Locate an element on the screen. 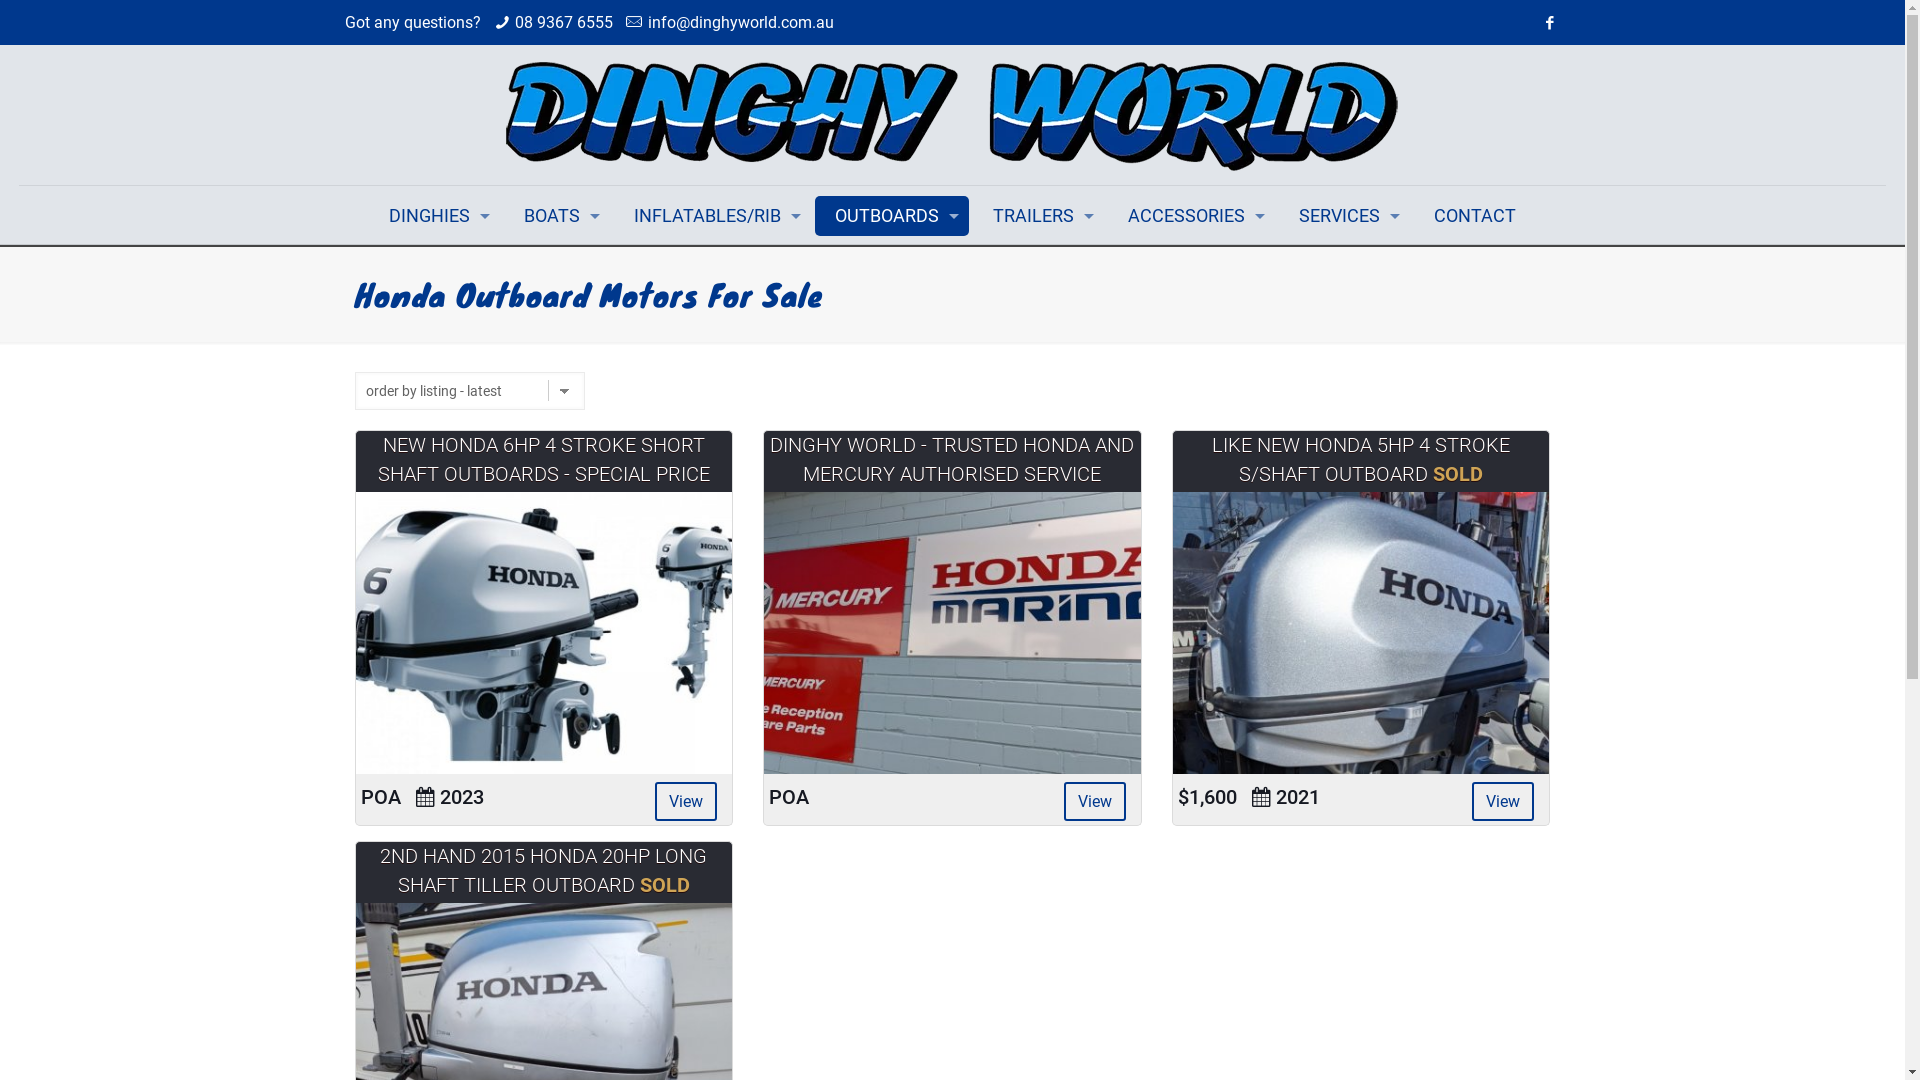 Image resolution: width=1920 pixels, height=1080 pixels. ACCESSORIES is located at coordinates (1192, 216).